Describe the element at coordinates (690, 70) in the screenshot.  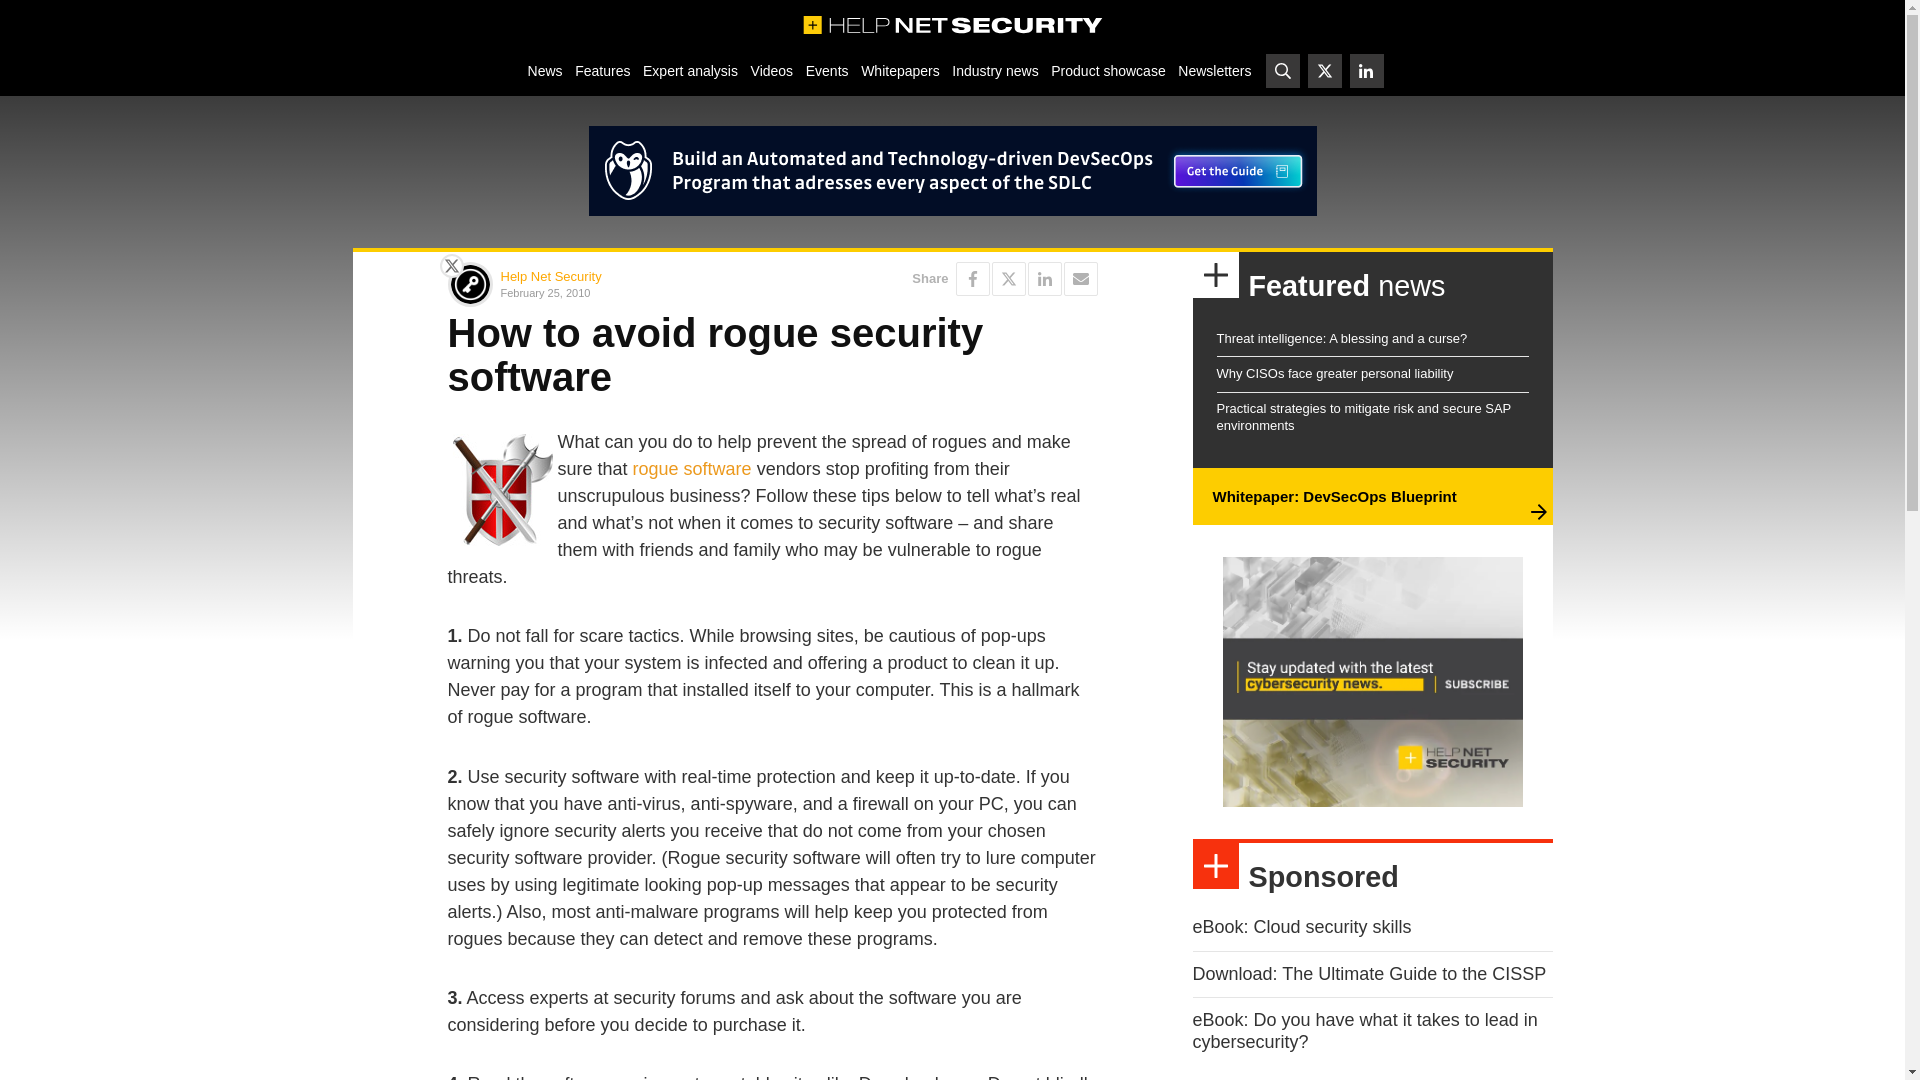
I see `Expert analysis` at that location.